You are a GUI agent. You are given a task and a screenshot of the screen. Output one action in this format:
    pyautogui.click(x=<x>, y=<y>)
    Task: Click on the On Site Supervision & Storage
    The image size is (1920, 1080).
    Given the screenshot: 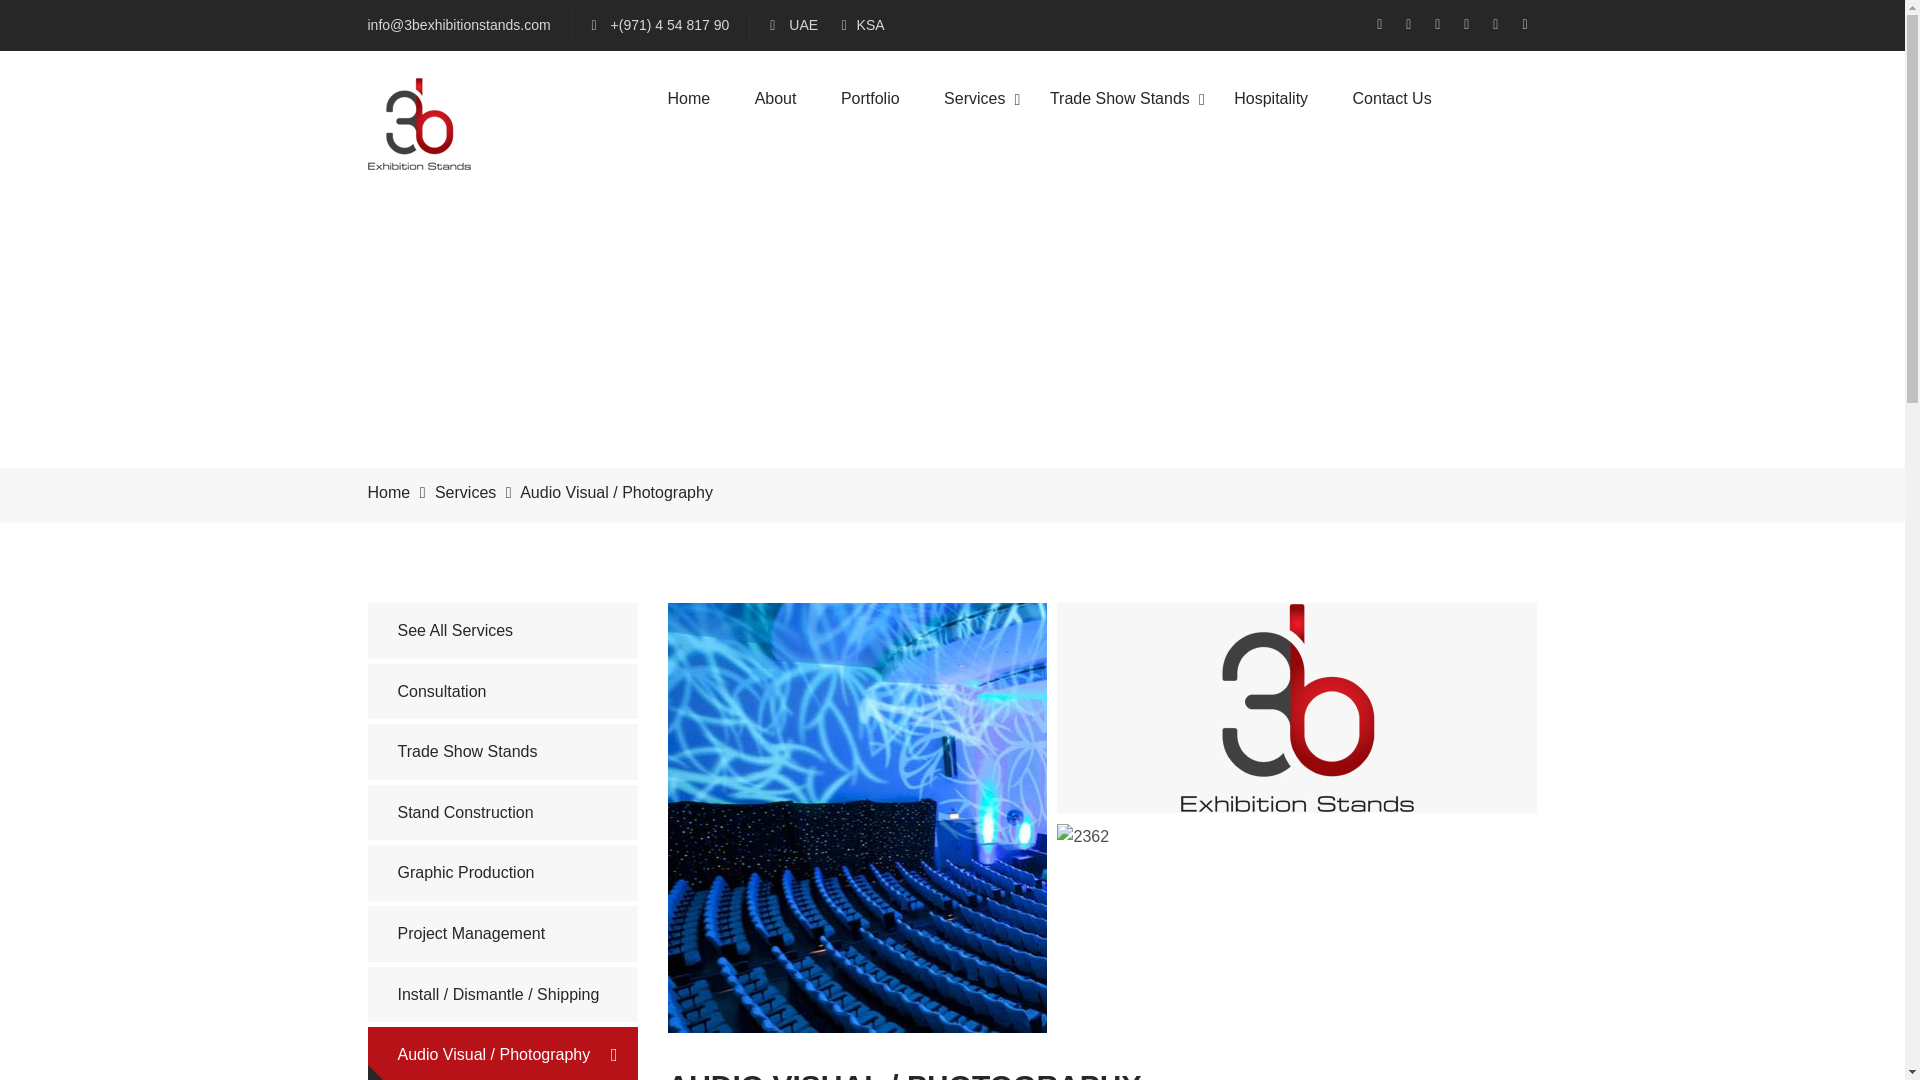 What is the action you would take?
    pyautogui.click(x=1174, y=578)
    